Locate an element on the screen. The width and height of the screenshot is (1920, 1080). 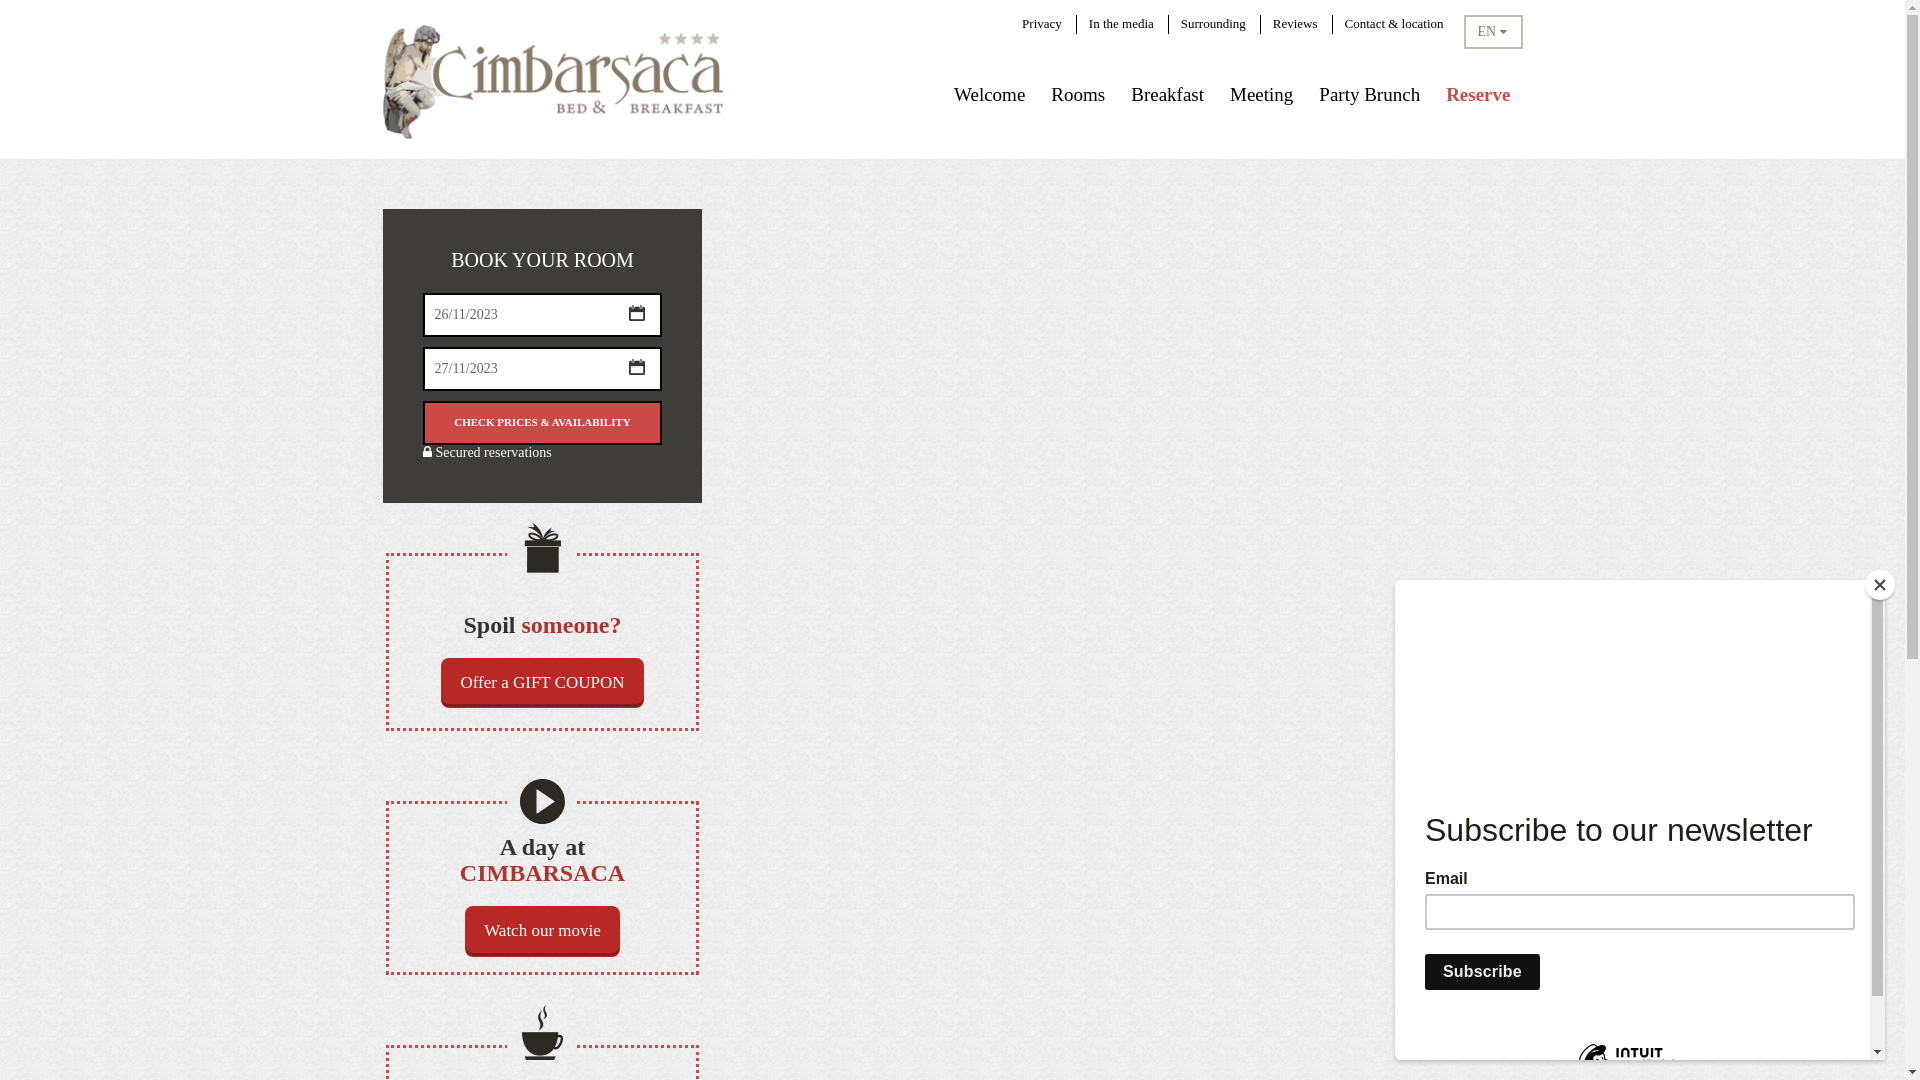
Secured reservations is located at coordinates (486, 452).